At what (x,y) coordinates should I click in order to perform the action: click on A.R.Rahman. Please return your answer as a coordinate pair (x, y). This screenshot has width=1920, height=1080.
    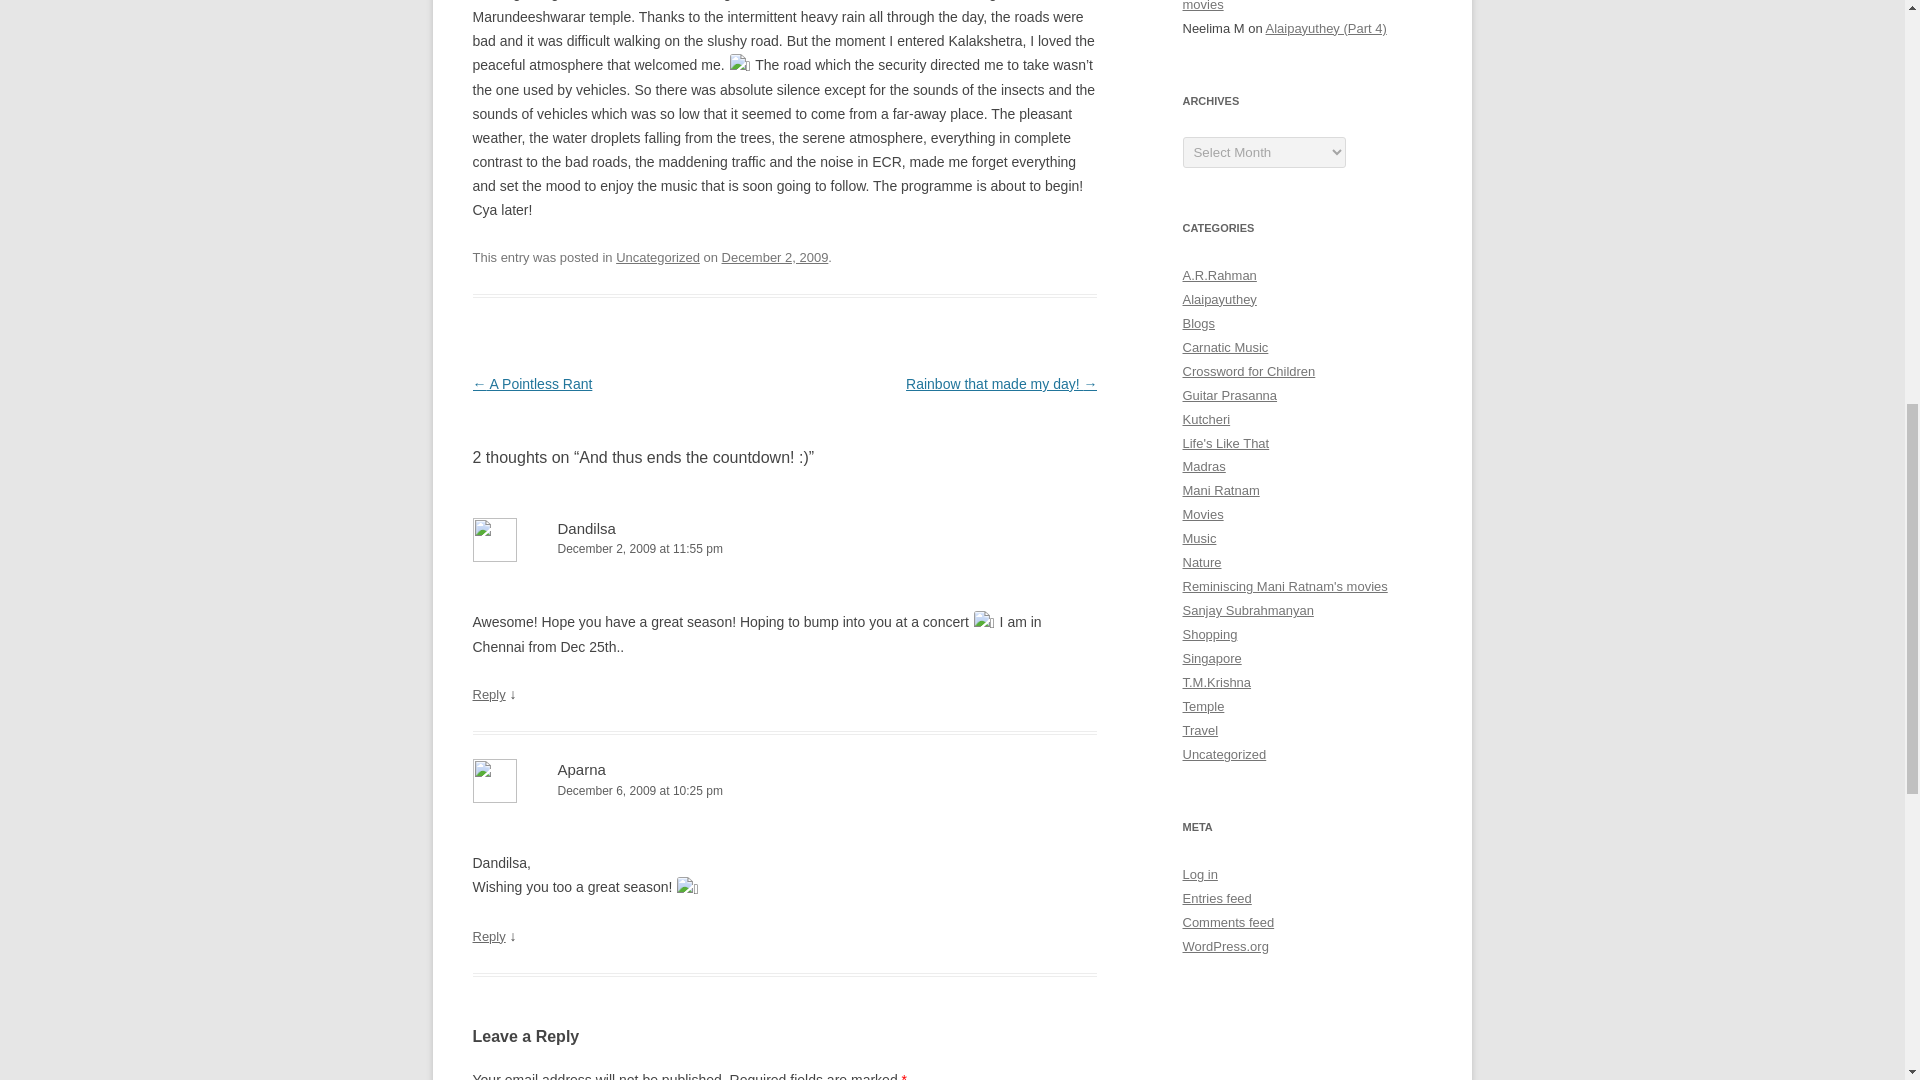
    Looking at the image, I should click on (1218, 274).